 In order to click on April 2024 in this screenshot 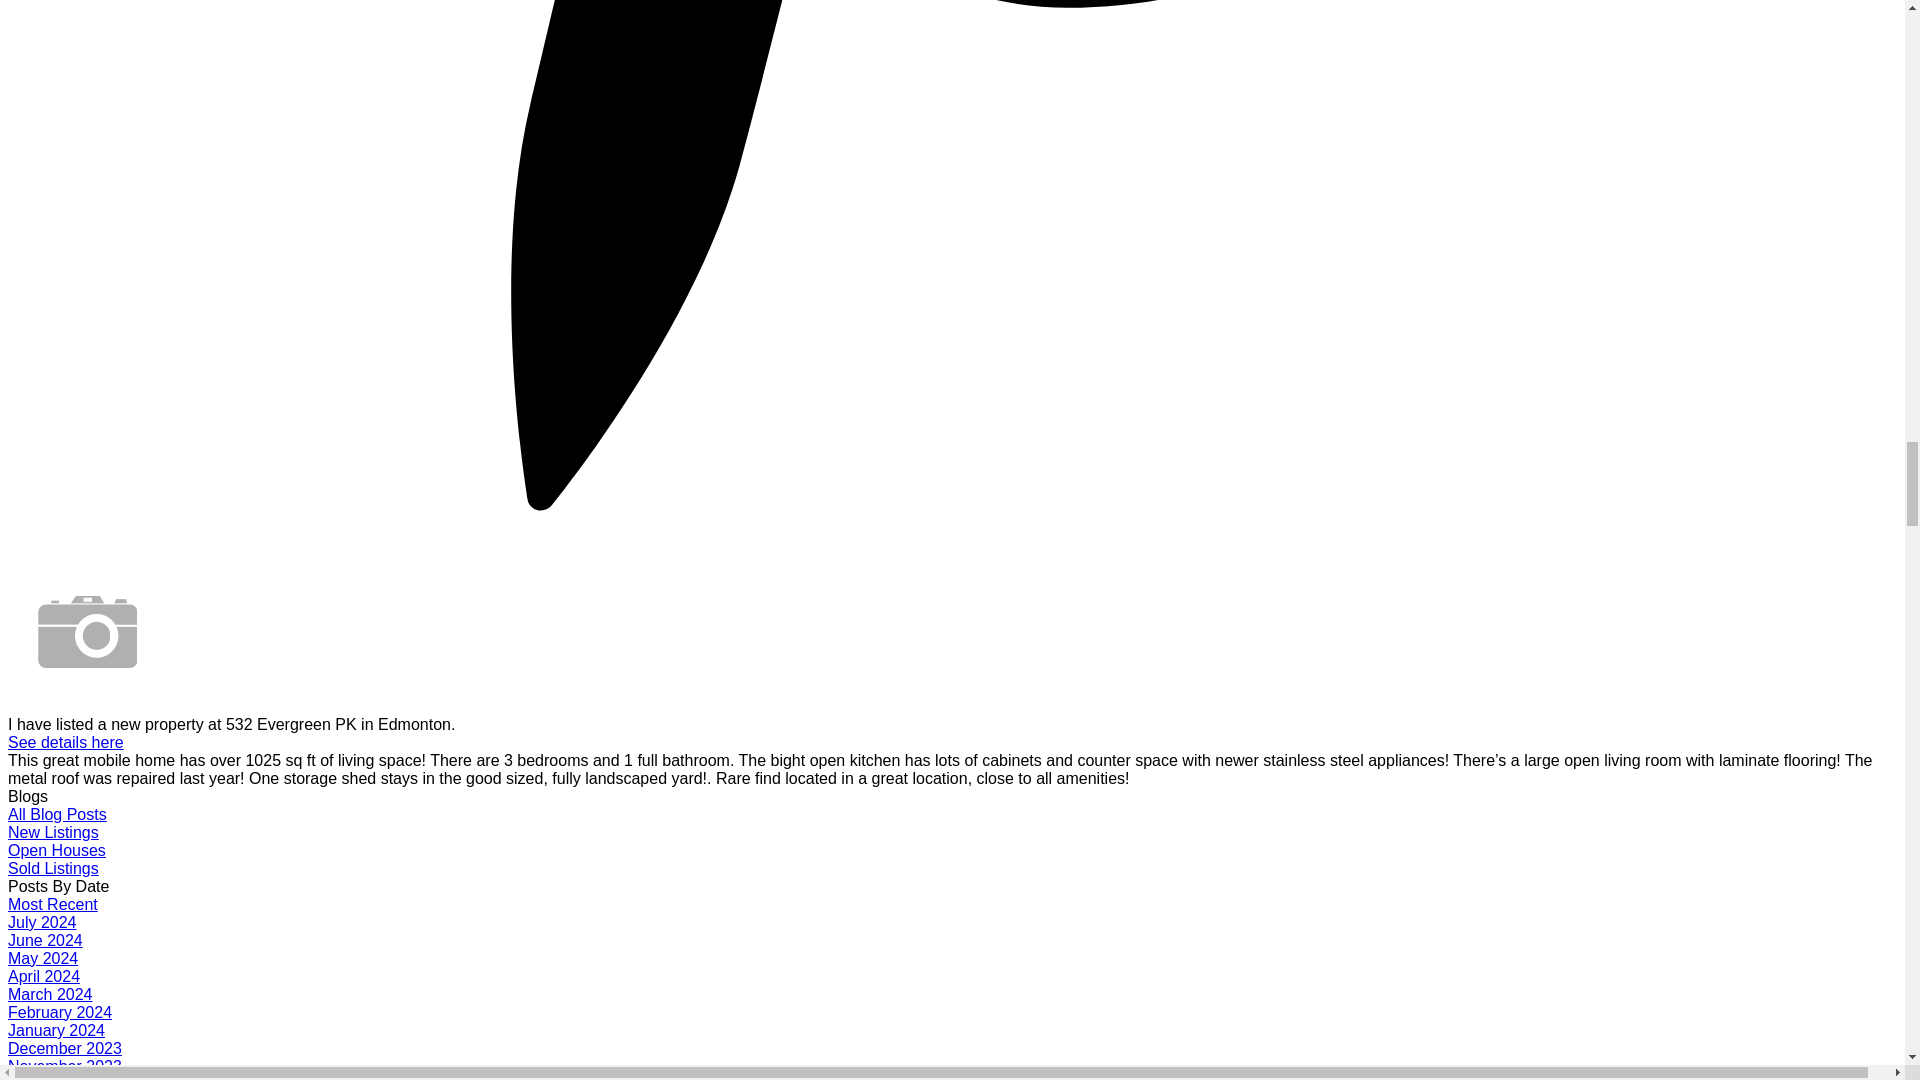, I will do `click(44, 976)`.